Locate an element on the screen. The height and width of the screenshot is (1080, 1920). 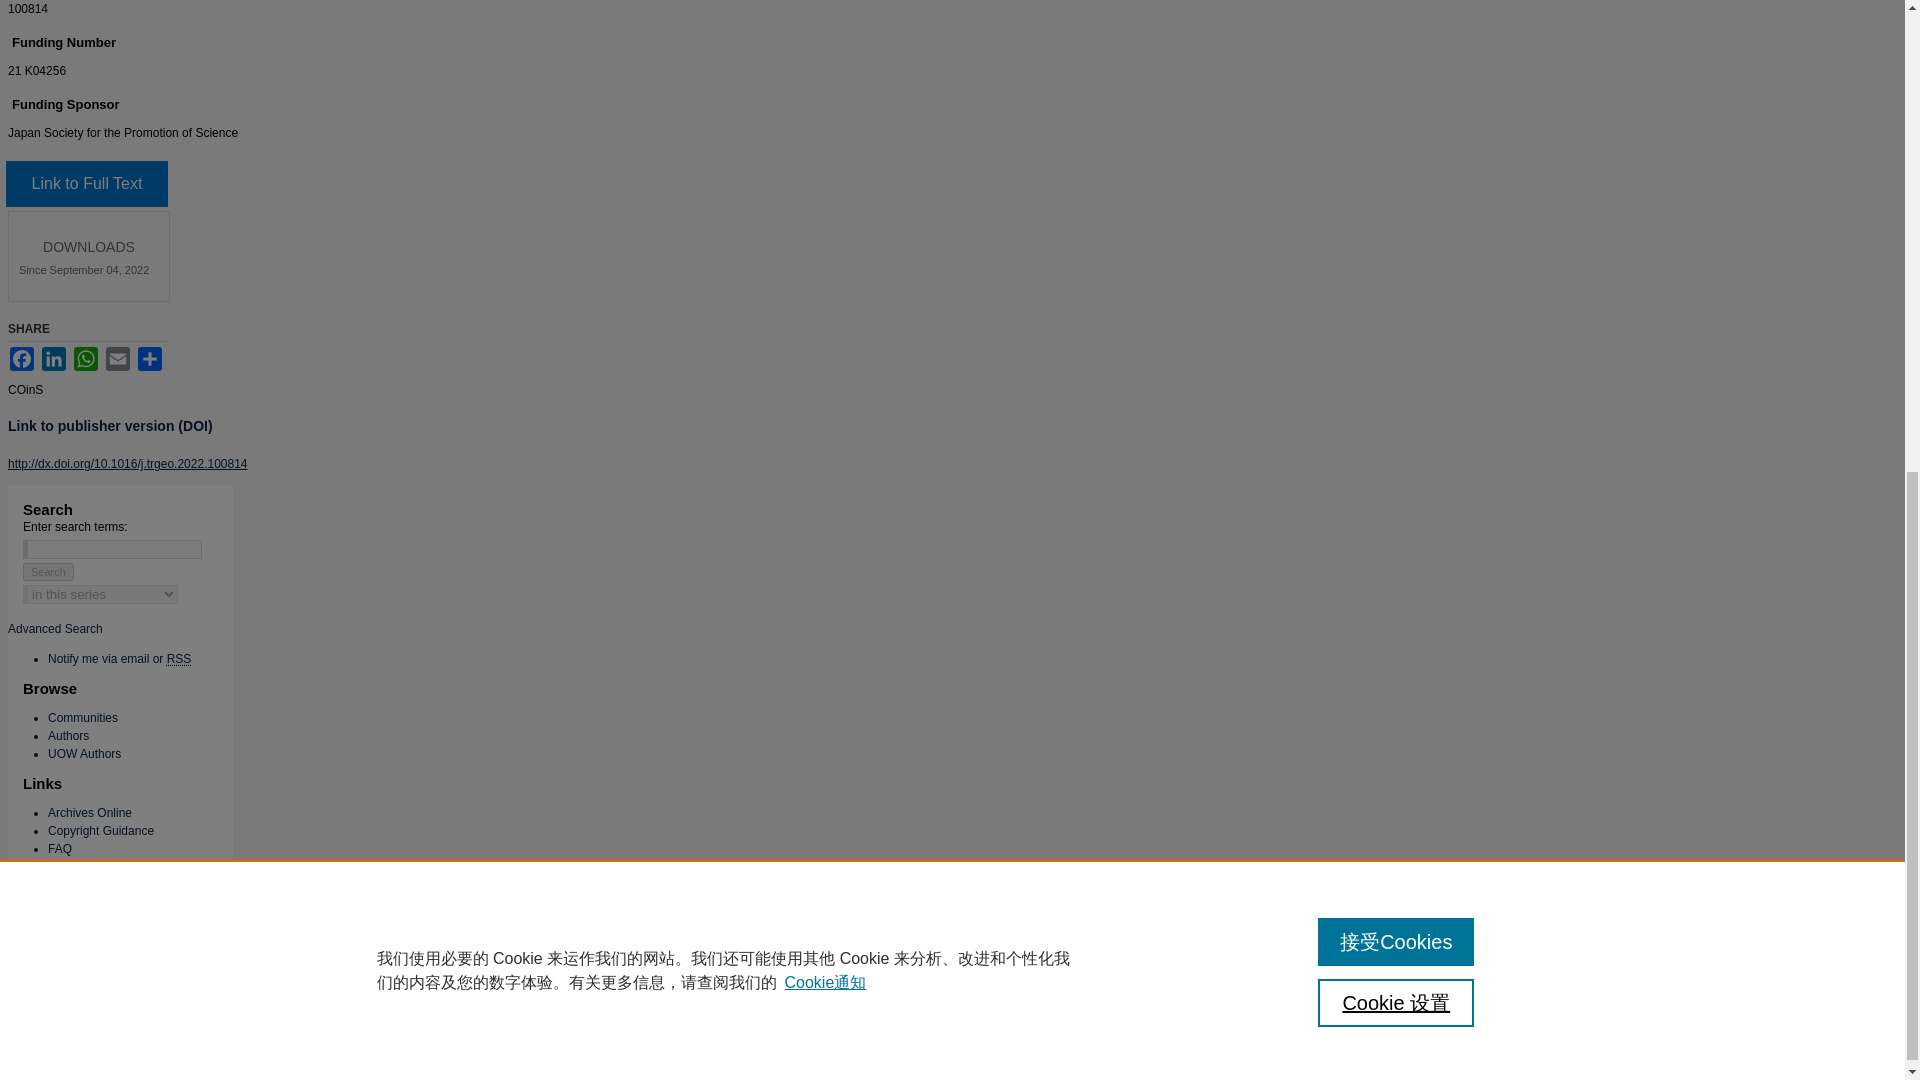
Browse by Communities is located at coordinates (82, 717).